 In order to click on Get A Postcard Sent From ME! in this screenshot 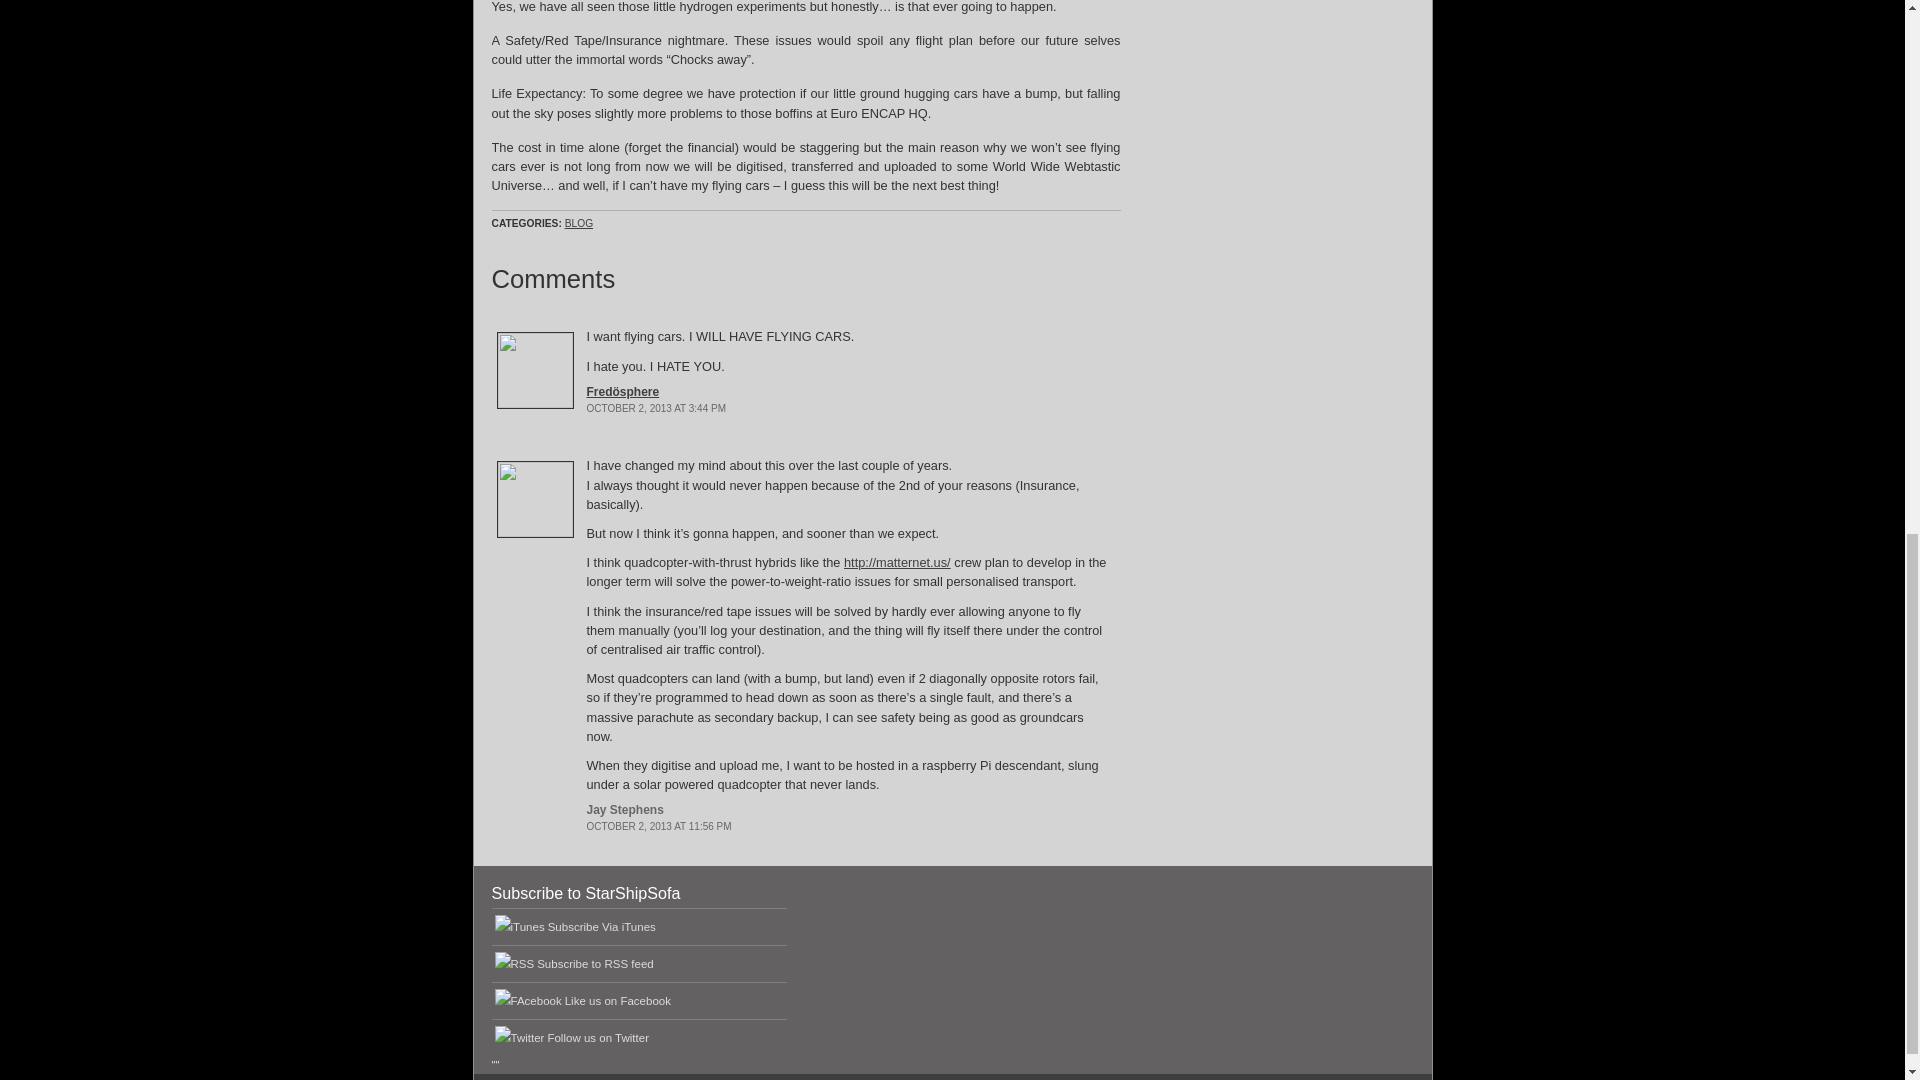, I will do `click(1276, 52)`.